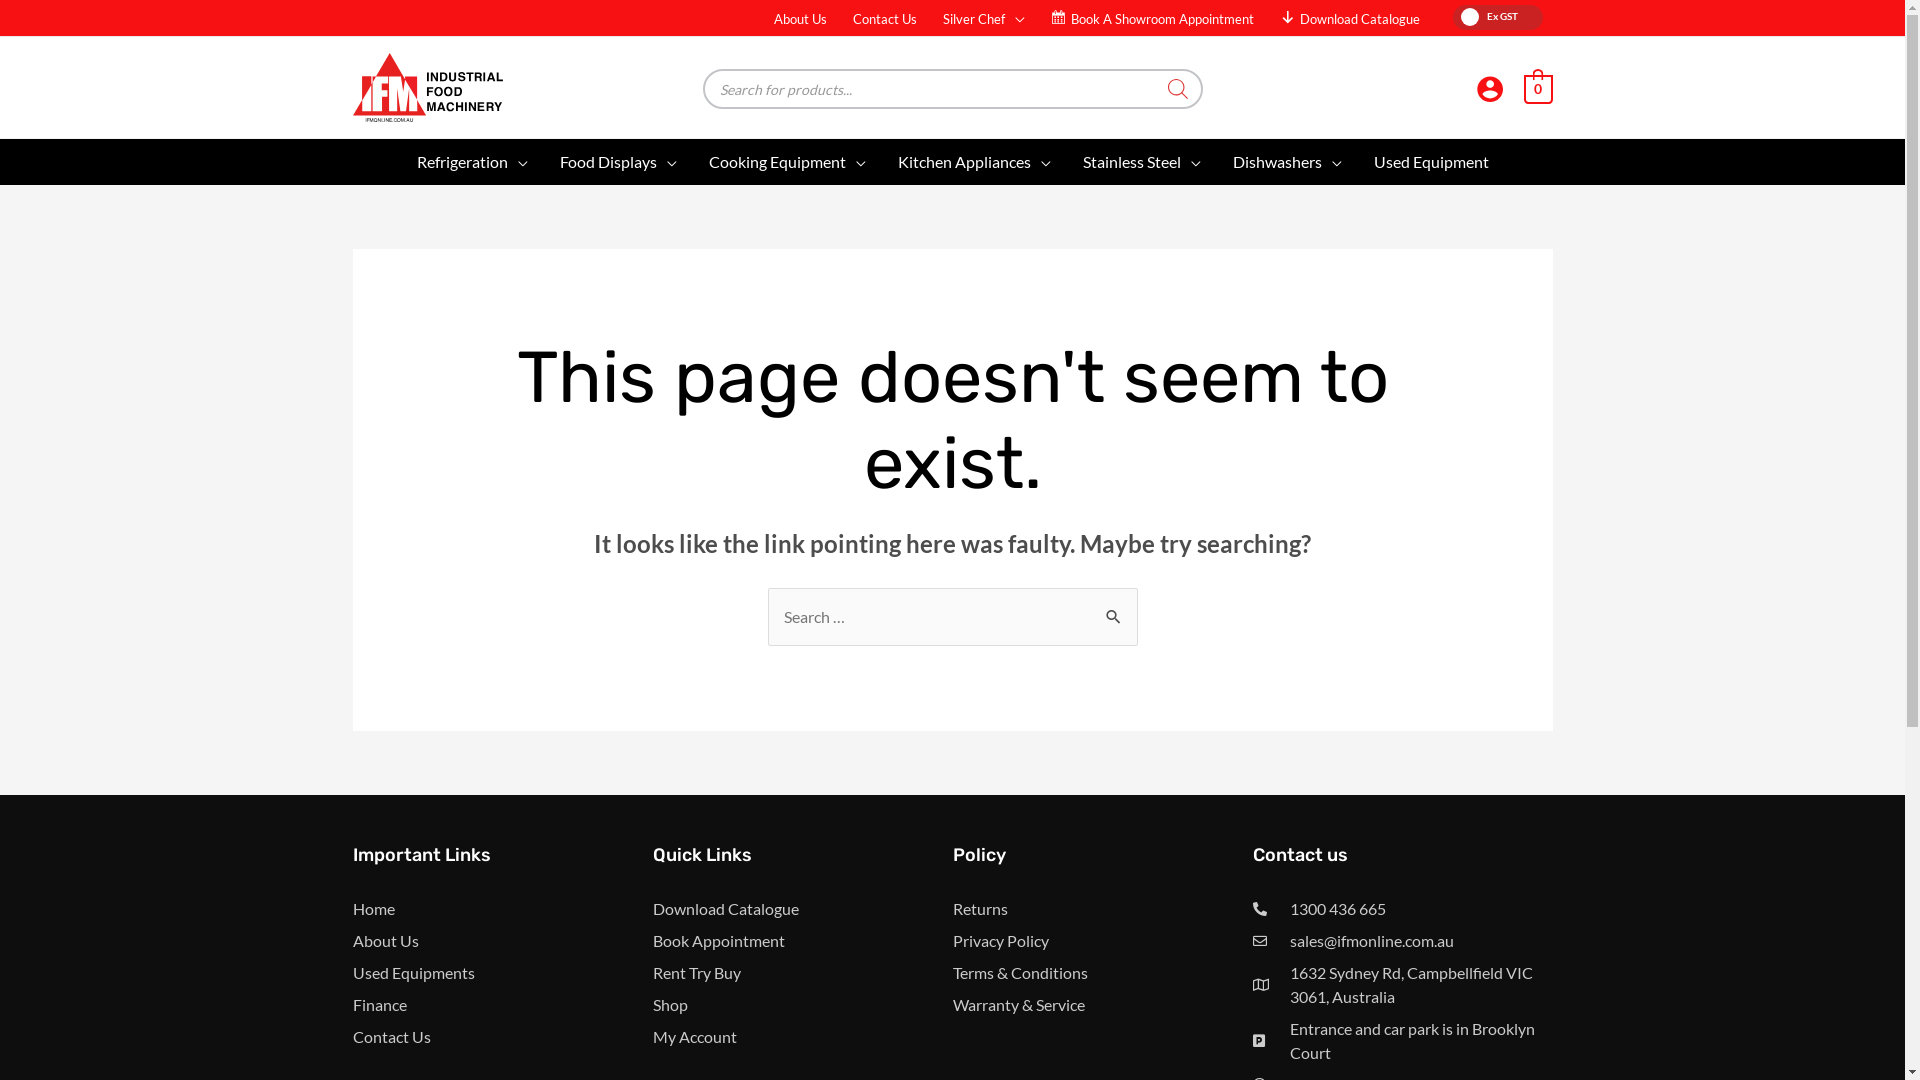 The width and height of the screenshot is (1920, 1080). What do you see at coordinates (984, 19) in the screenshot?
I see `Silver Chef` at bounding box center [984, 19].